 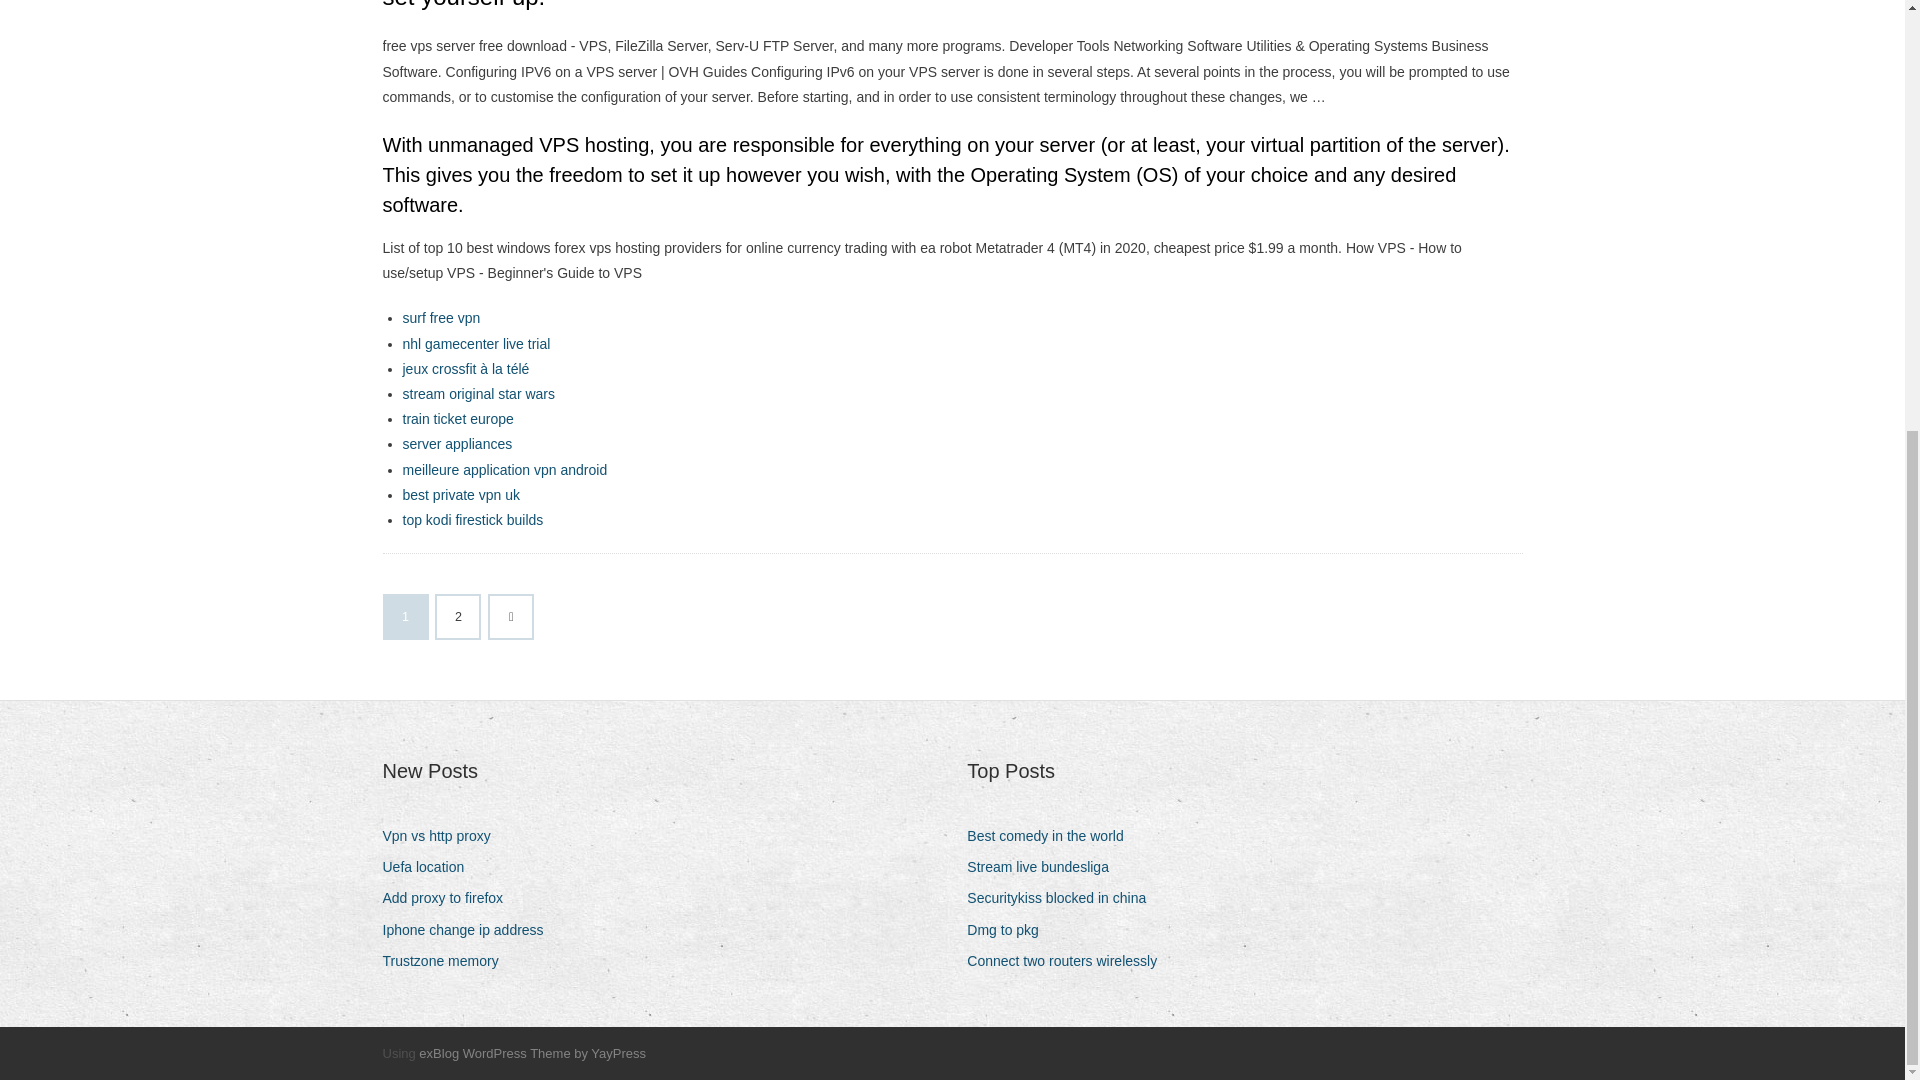 What do you see at coordinates (1064, 898) in the screenshot?
I see `Securitykiss blocked in china` at bounding box center [1064, 898].